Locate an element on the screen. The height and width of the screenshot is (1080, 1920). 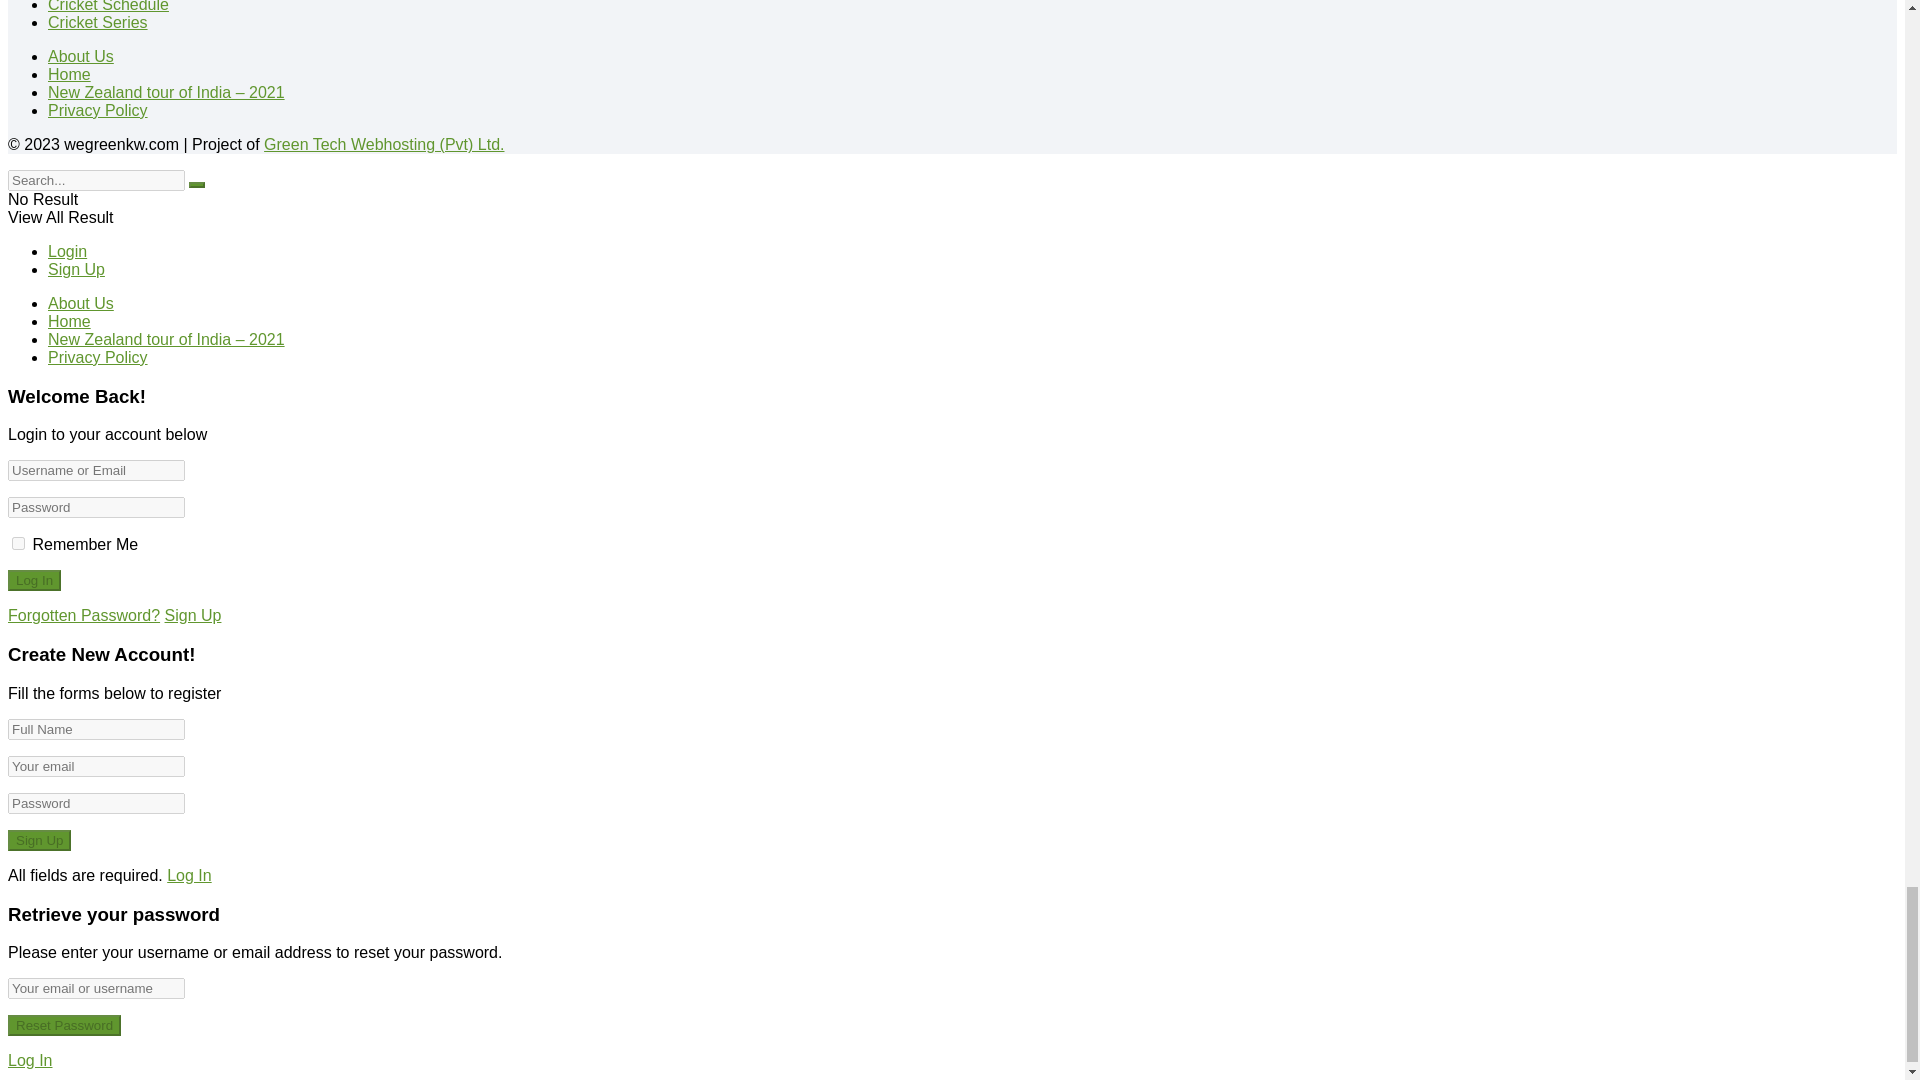
Sign Up is located at coordinates (39, 840).